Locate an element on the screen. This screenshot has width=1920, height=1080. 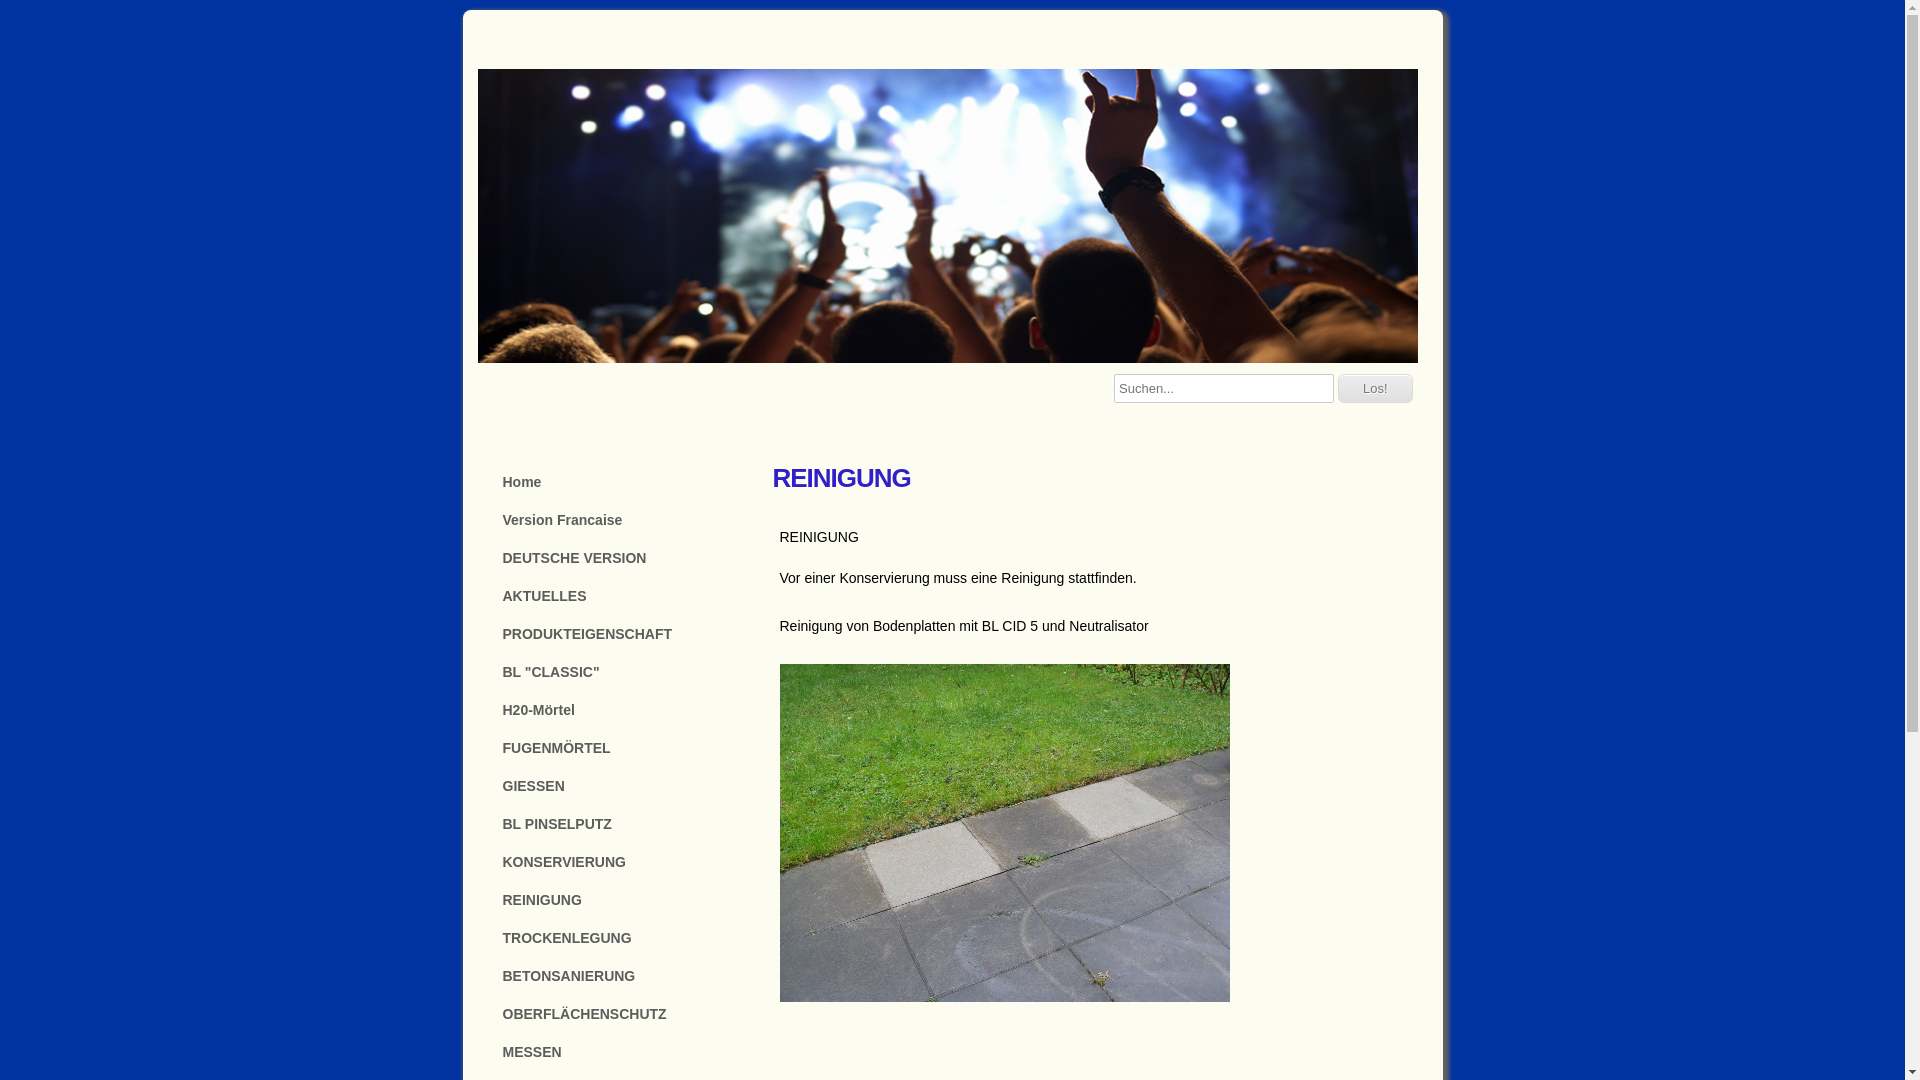
MESSEN is located at coordinates (622, 1052).